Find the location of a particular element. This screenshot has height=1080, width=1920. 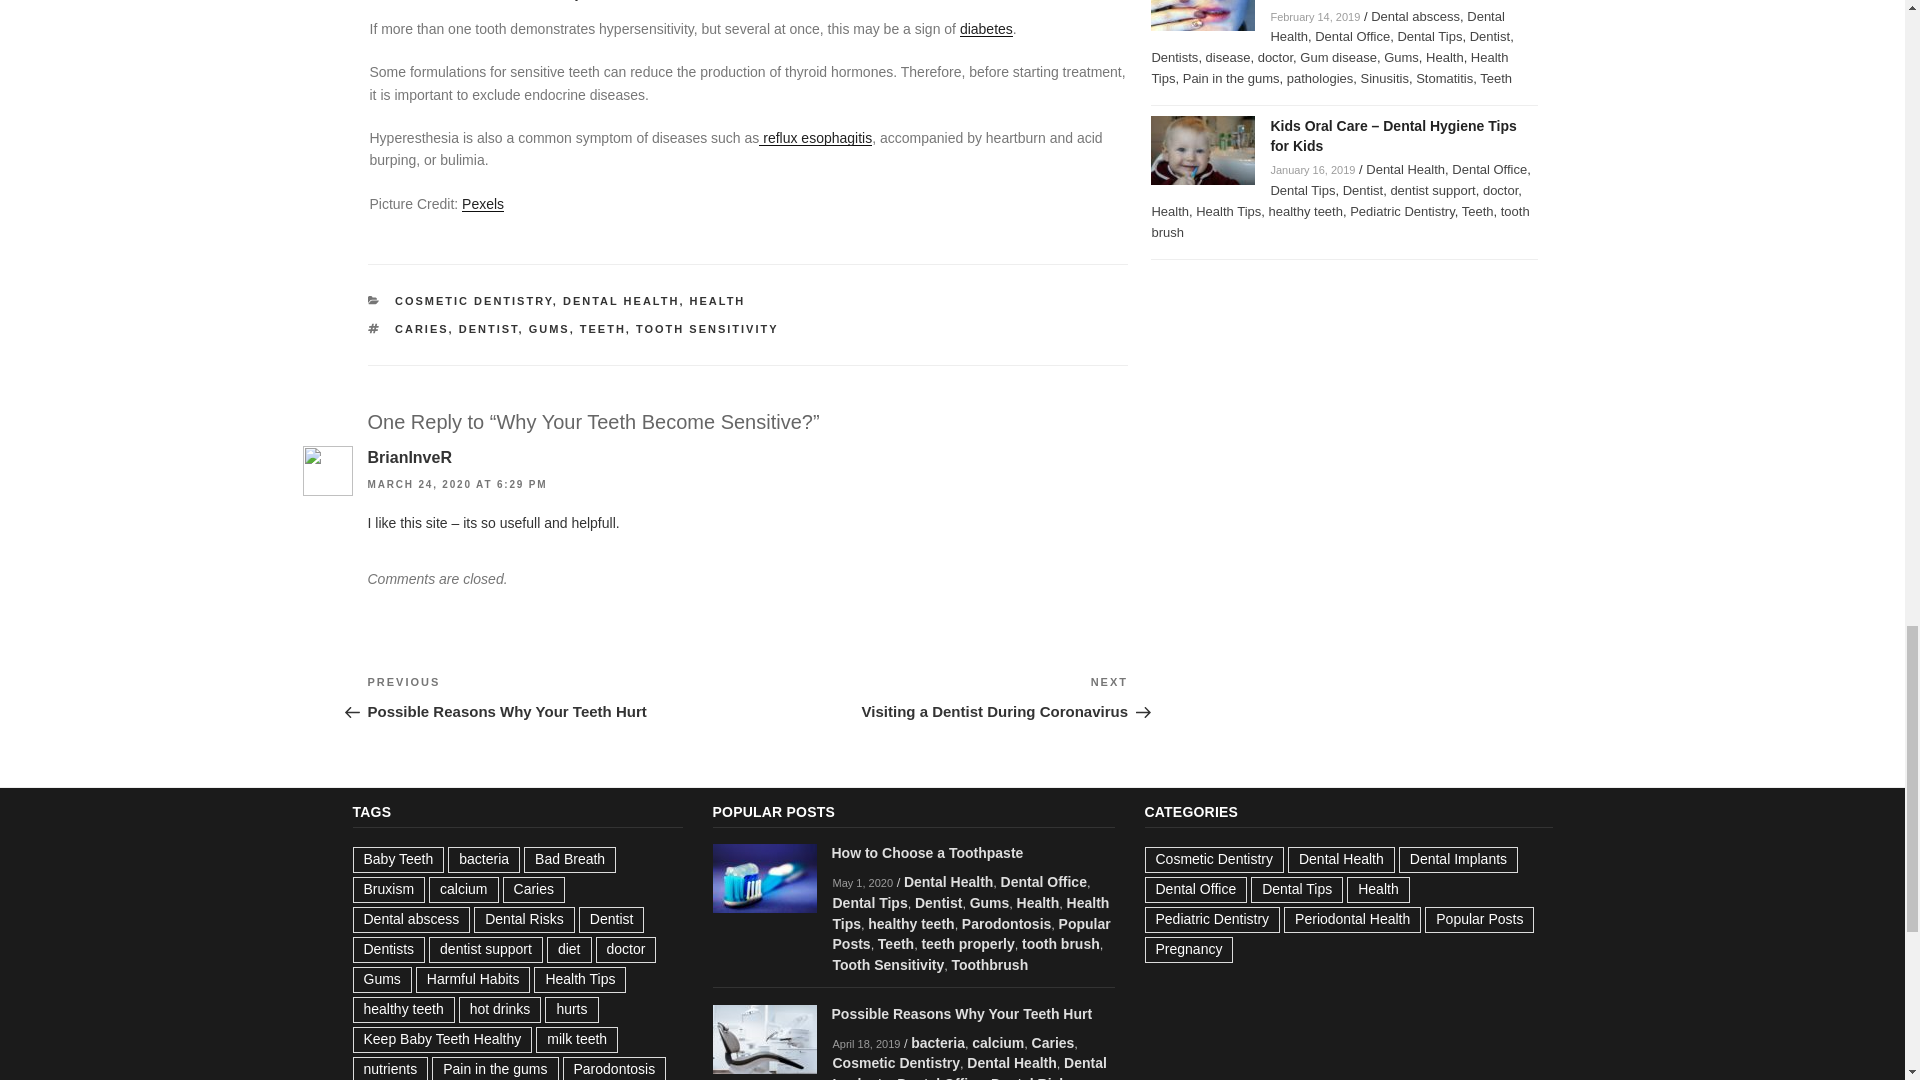

TOOTH SENSITIVITY is located at coordinates (707, 328).